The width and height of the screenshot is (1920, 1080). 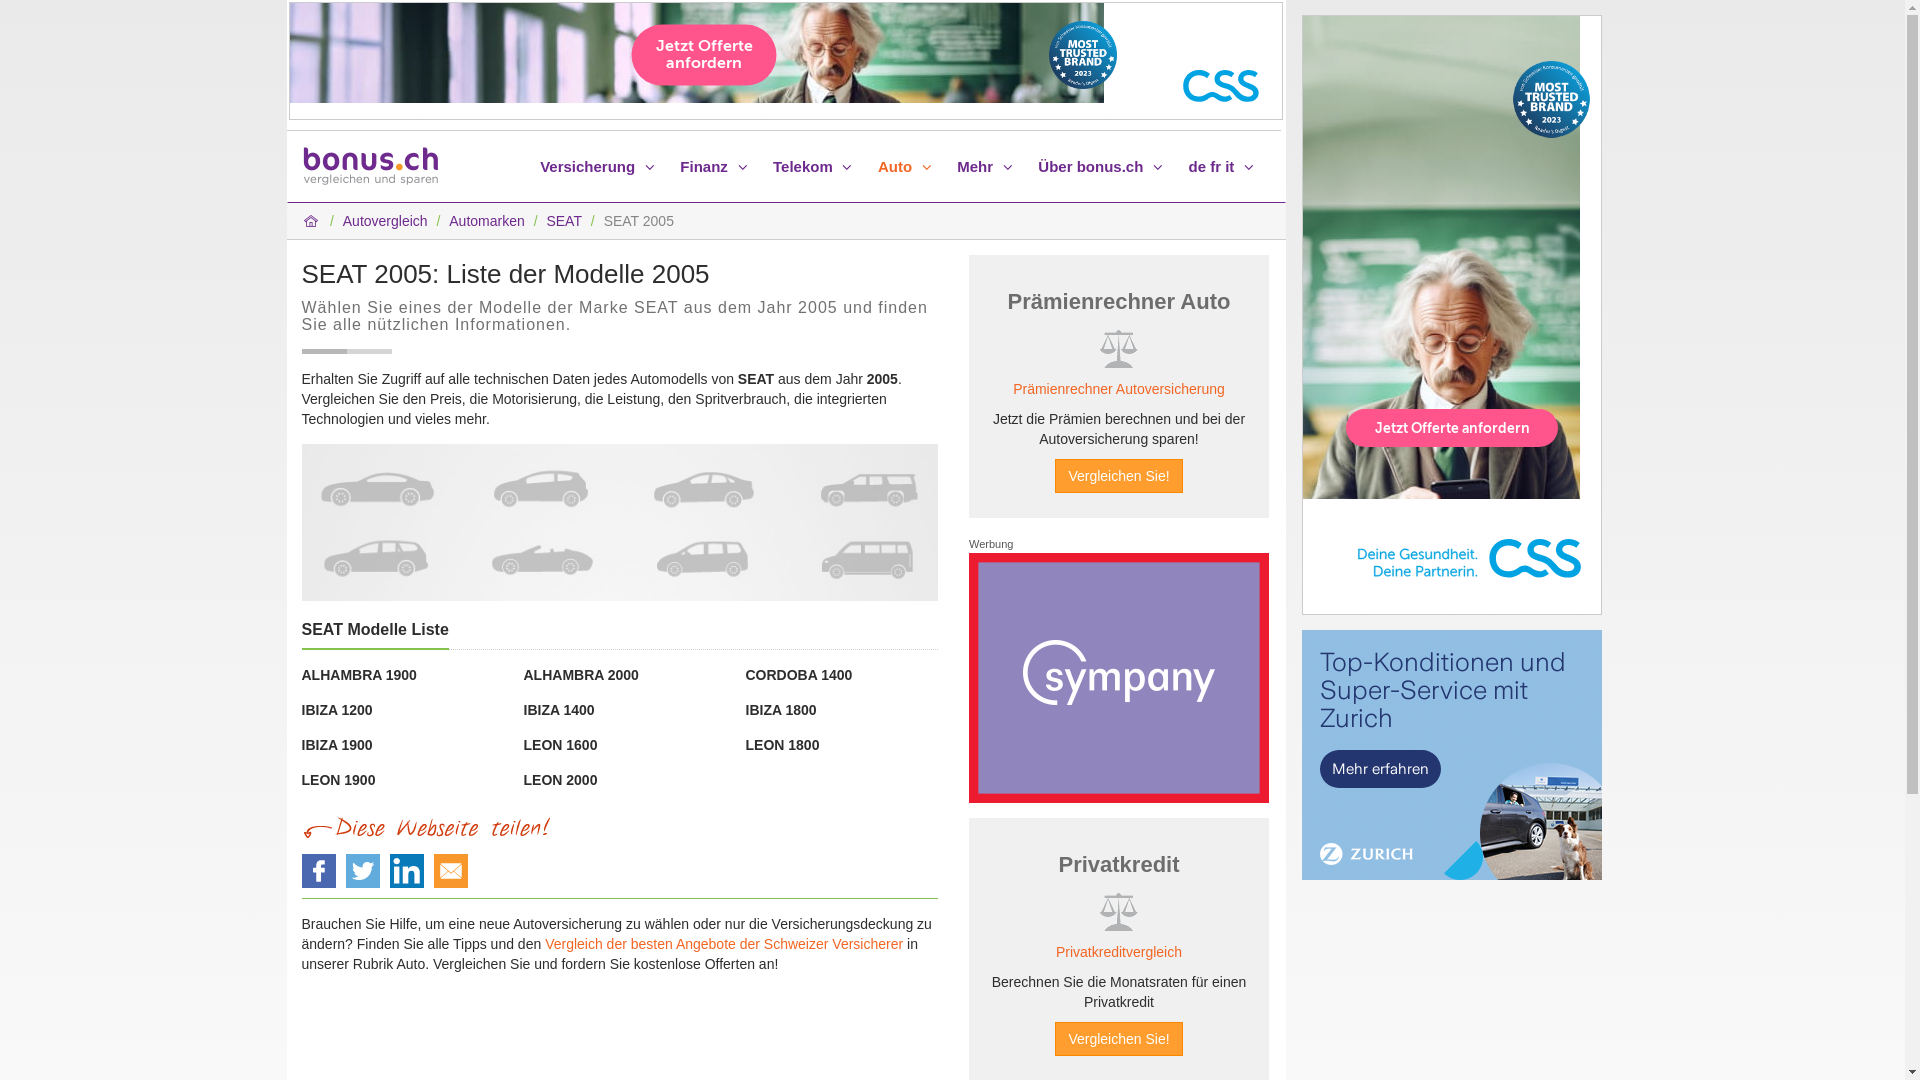 I want to click on Versicherung, so click(x=600, y=167).